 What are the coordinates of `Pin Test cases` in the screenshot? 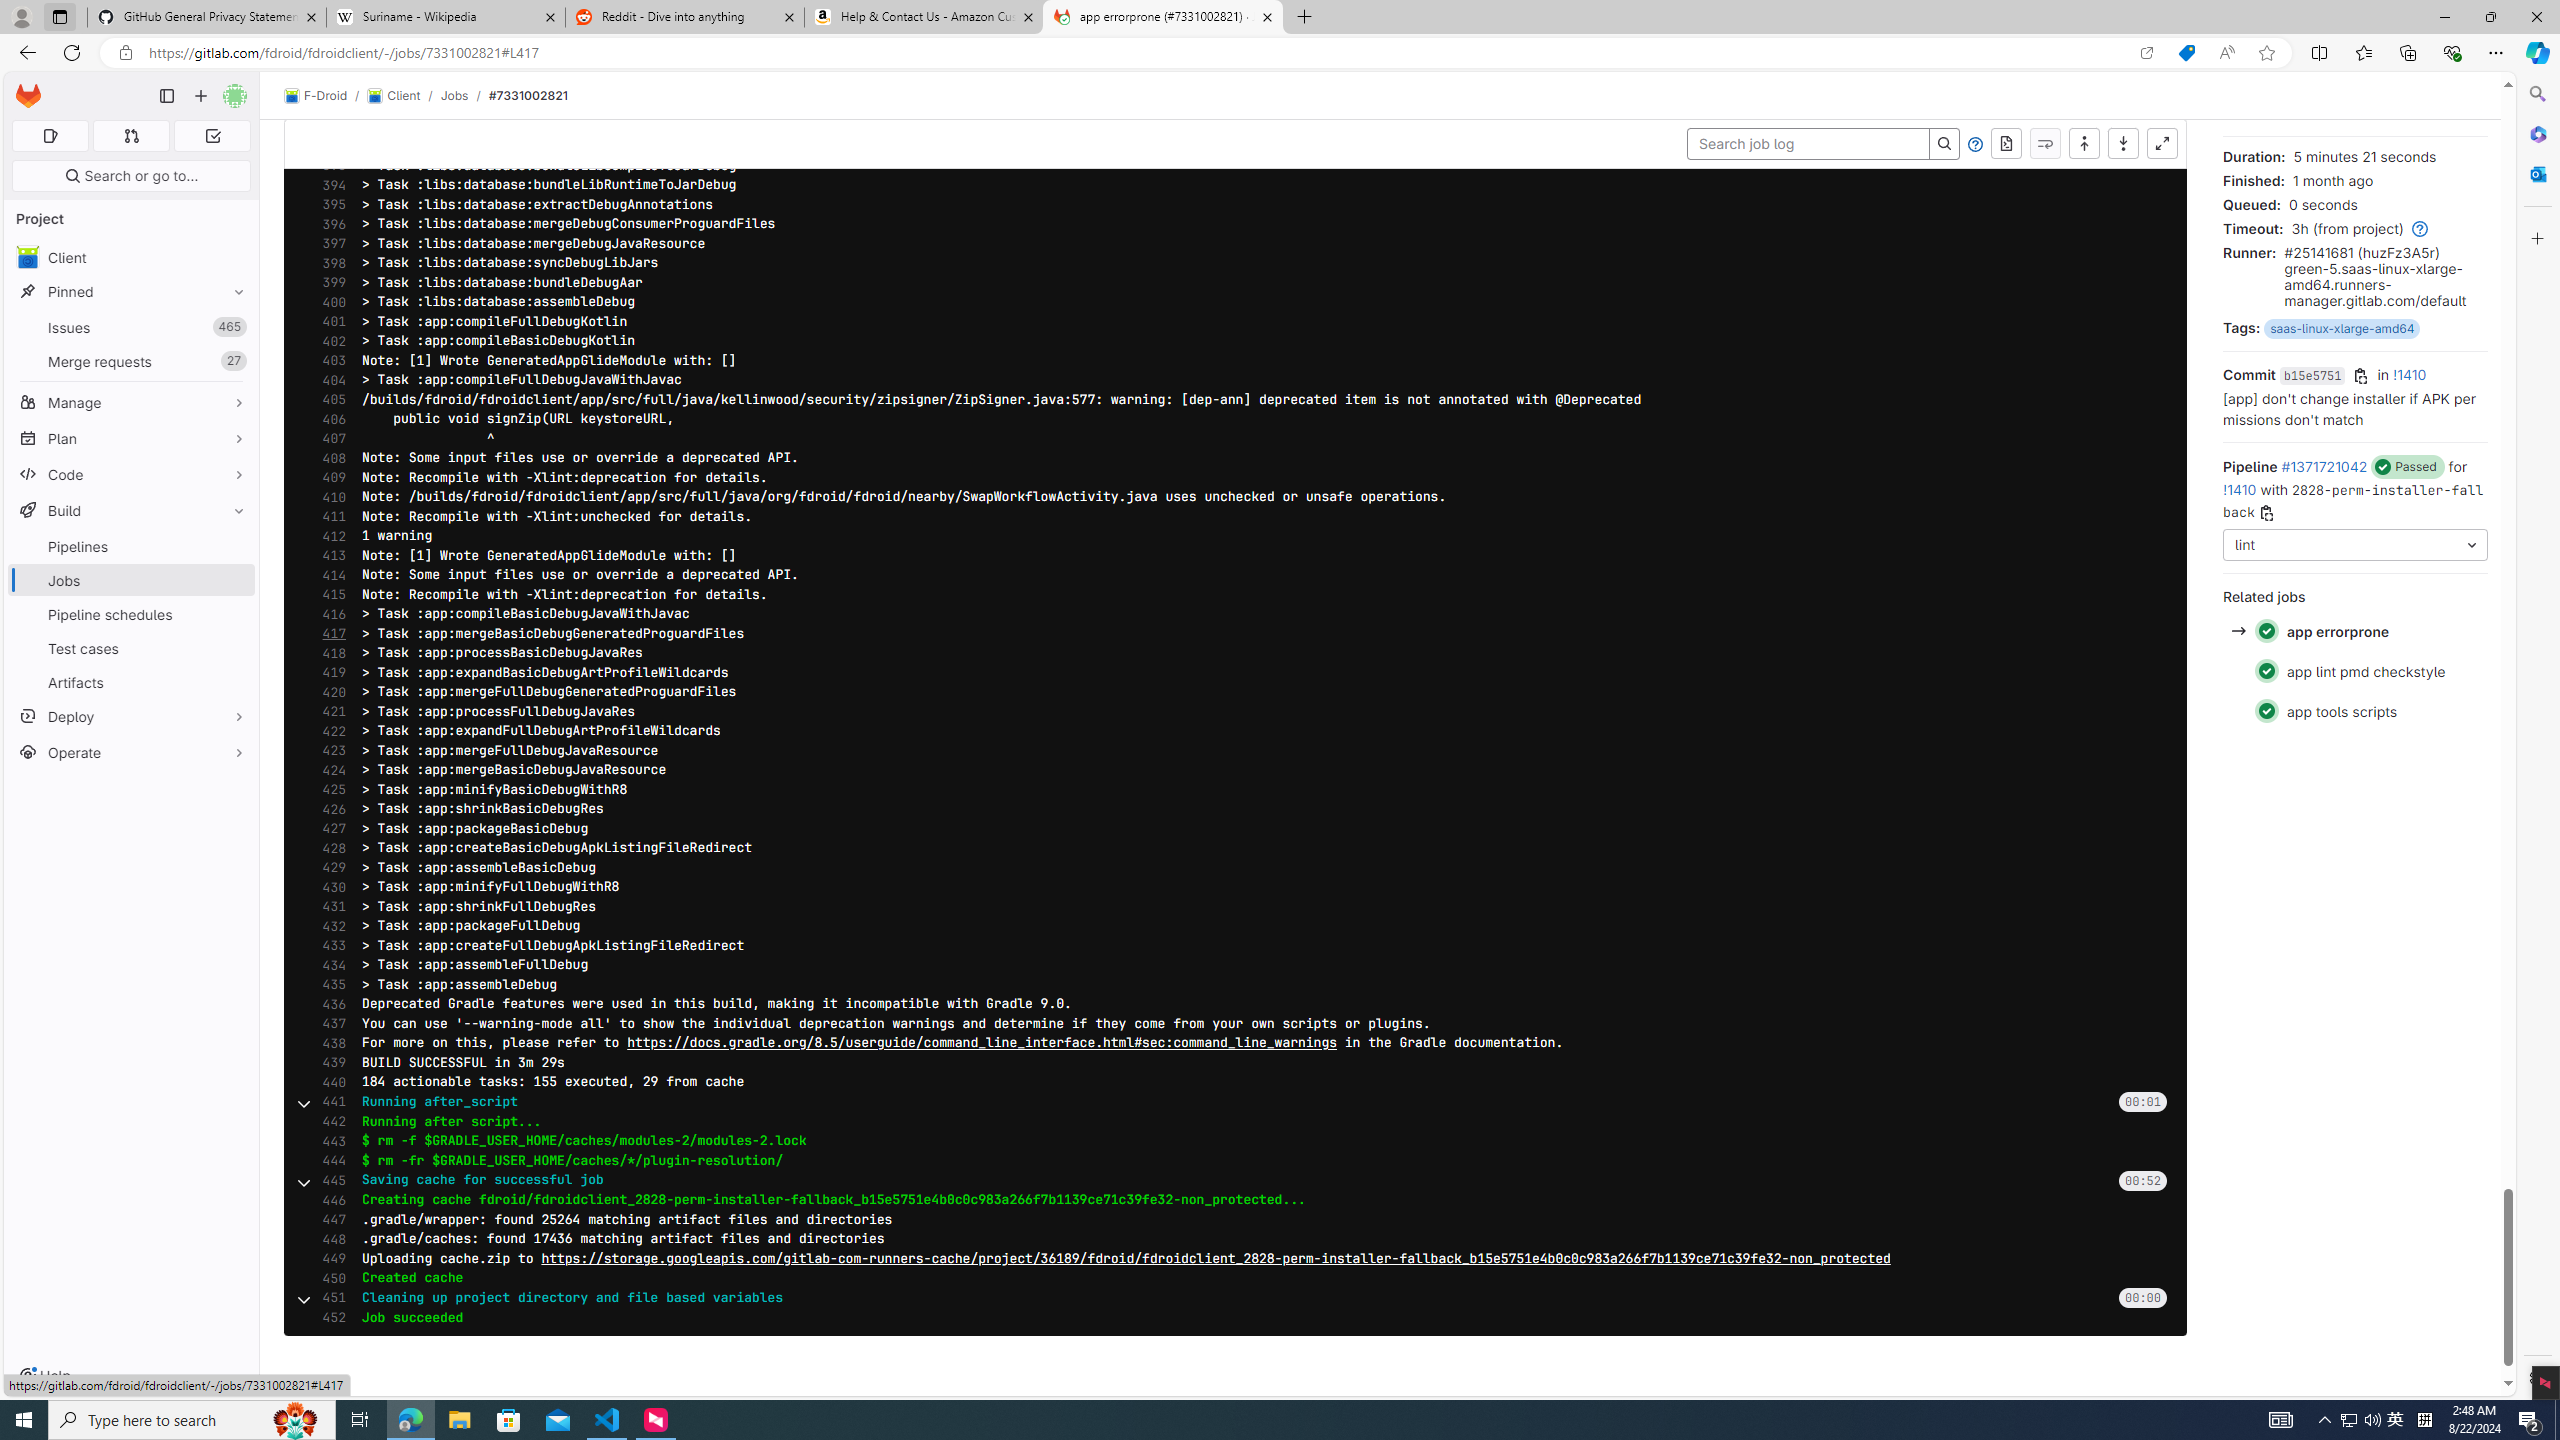 It's located at (234, 648).